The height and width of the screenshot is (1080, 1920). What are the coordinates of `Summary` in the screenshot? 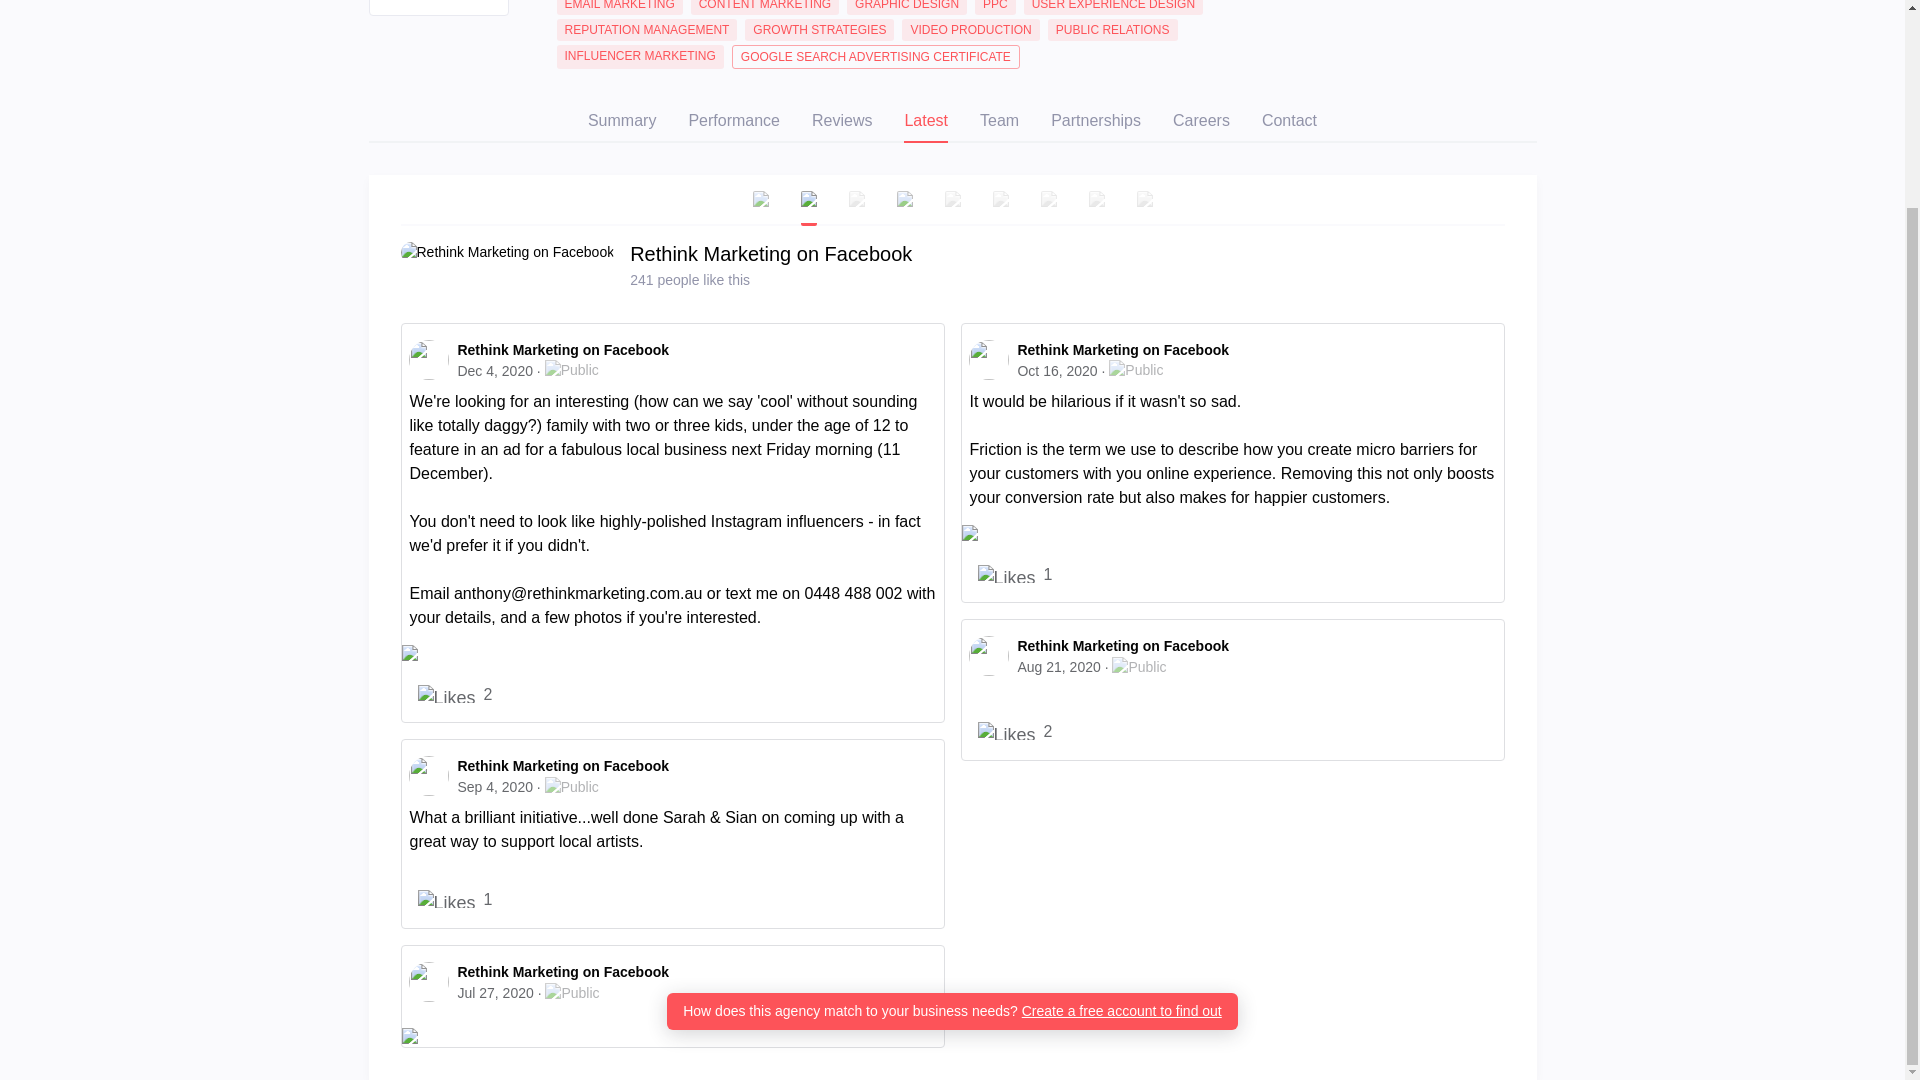 It's located at (622, 122).